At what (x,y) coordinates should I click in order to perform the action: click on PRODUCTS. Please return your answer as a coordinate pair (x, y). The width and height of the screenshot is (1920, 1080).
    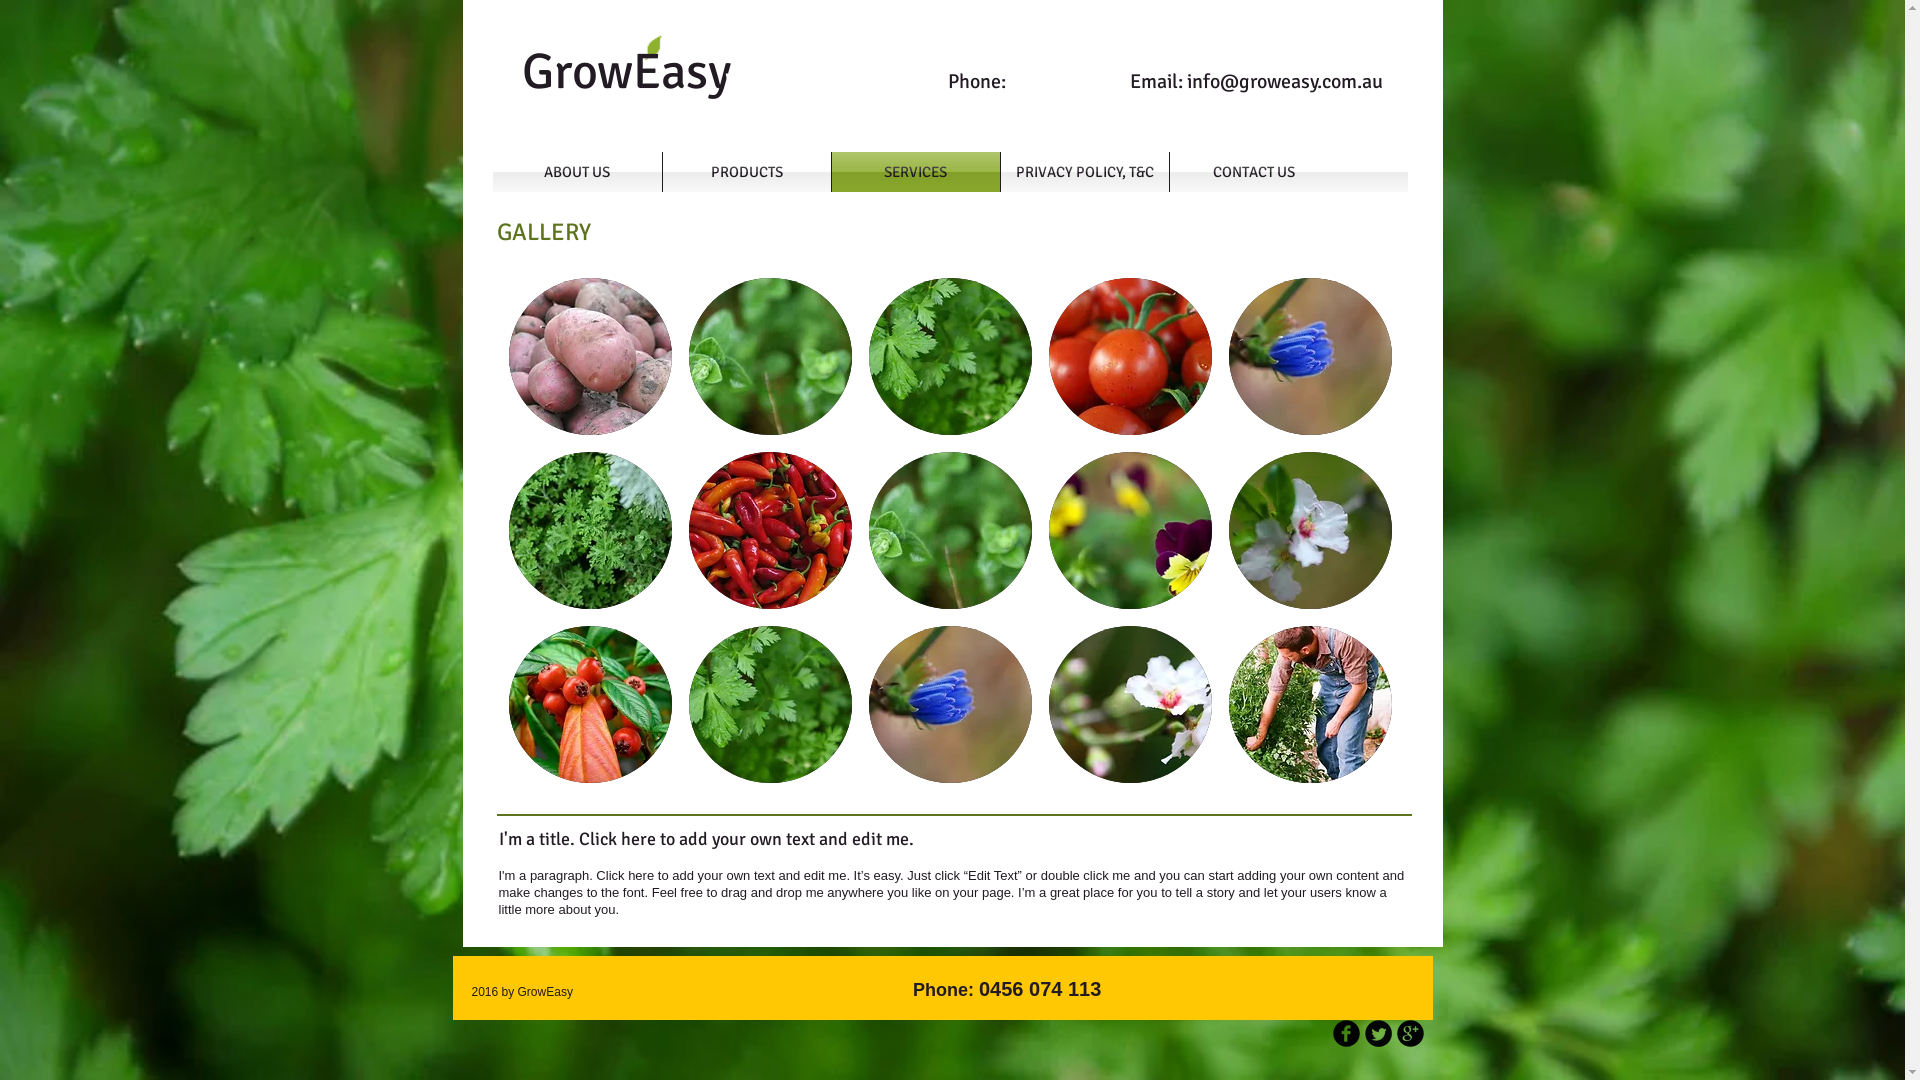
    Looking at the image, I should click on (746, 172).